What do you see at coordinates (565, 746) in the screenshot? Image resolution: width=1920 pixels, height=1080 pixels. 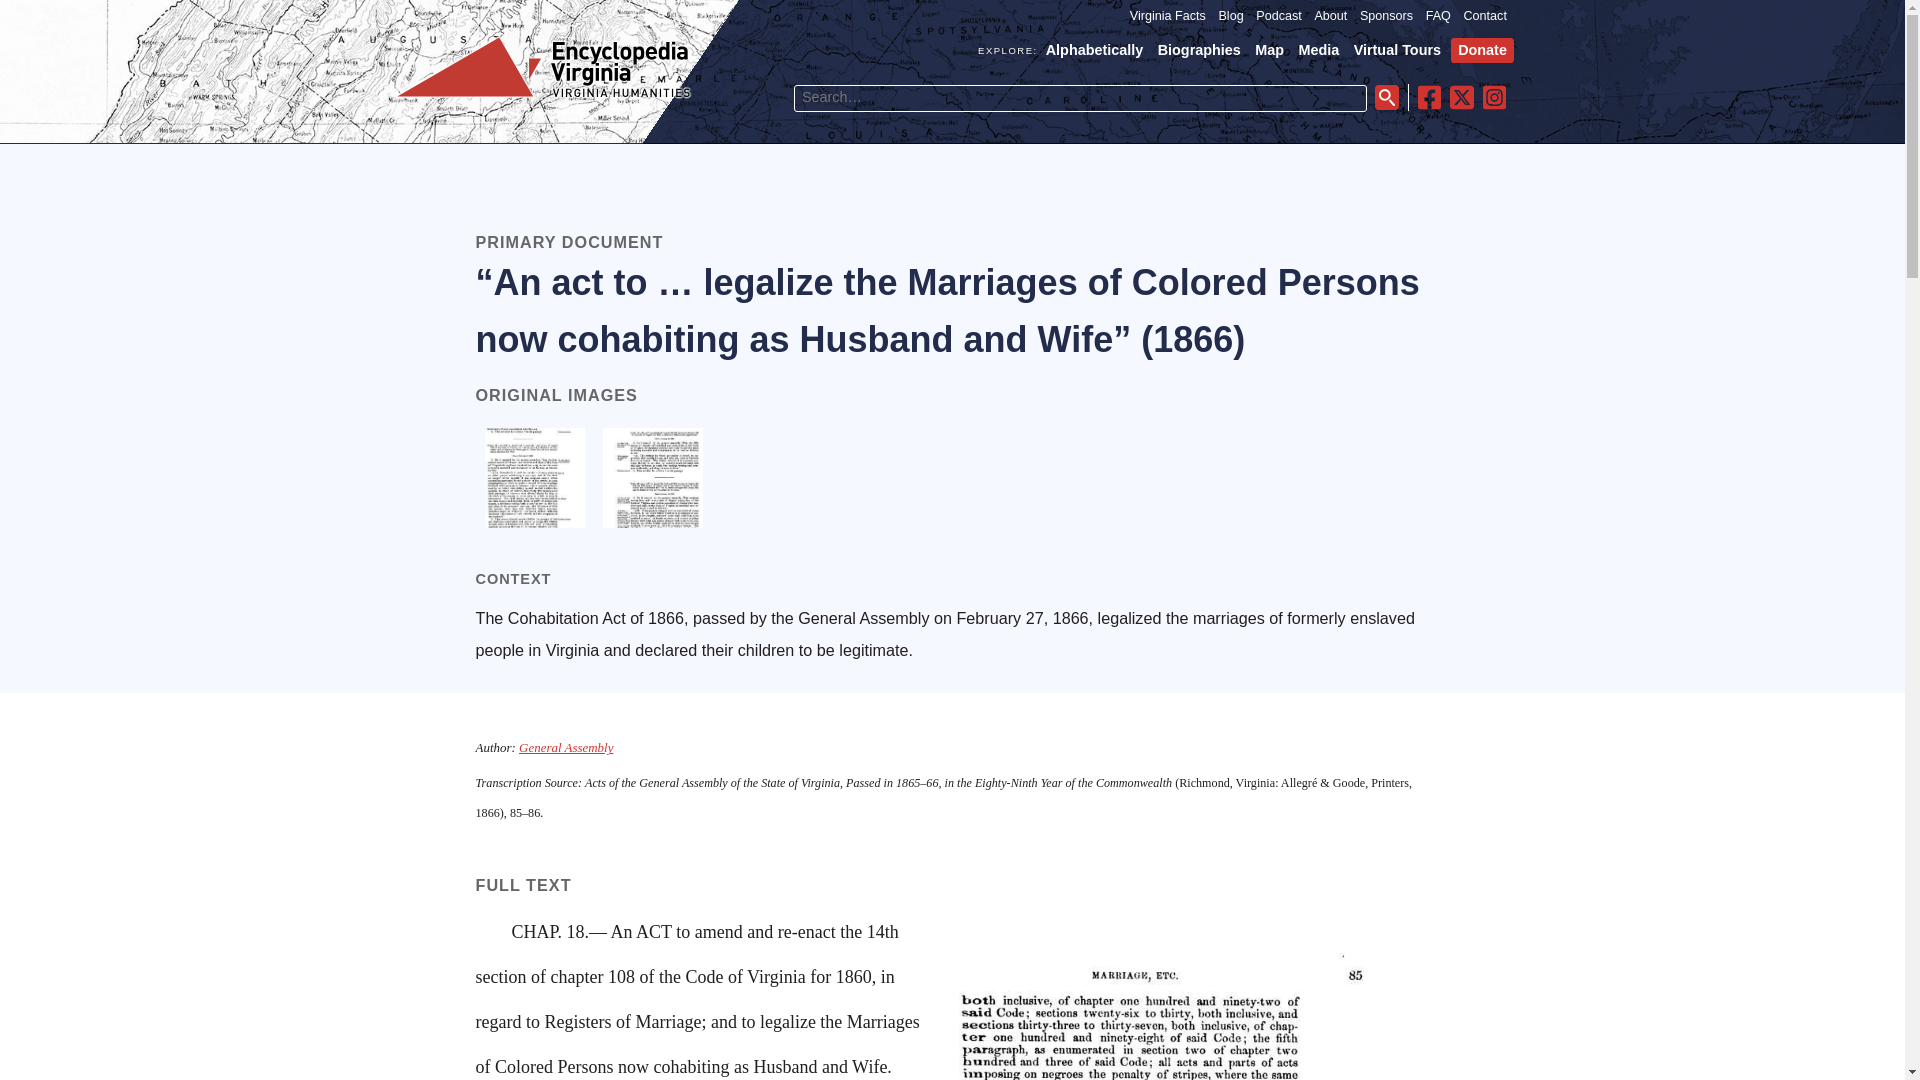 I see `General Assembly` at bounding box center [565, 746].